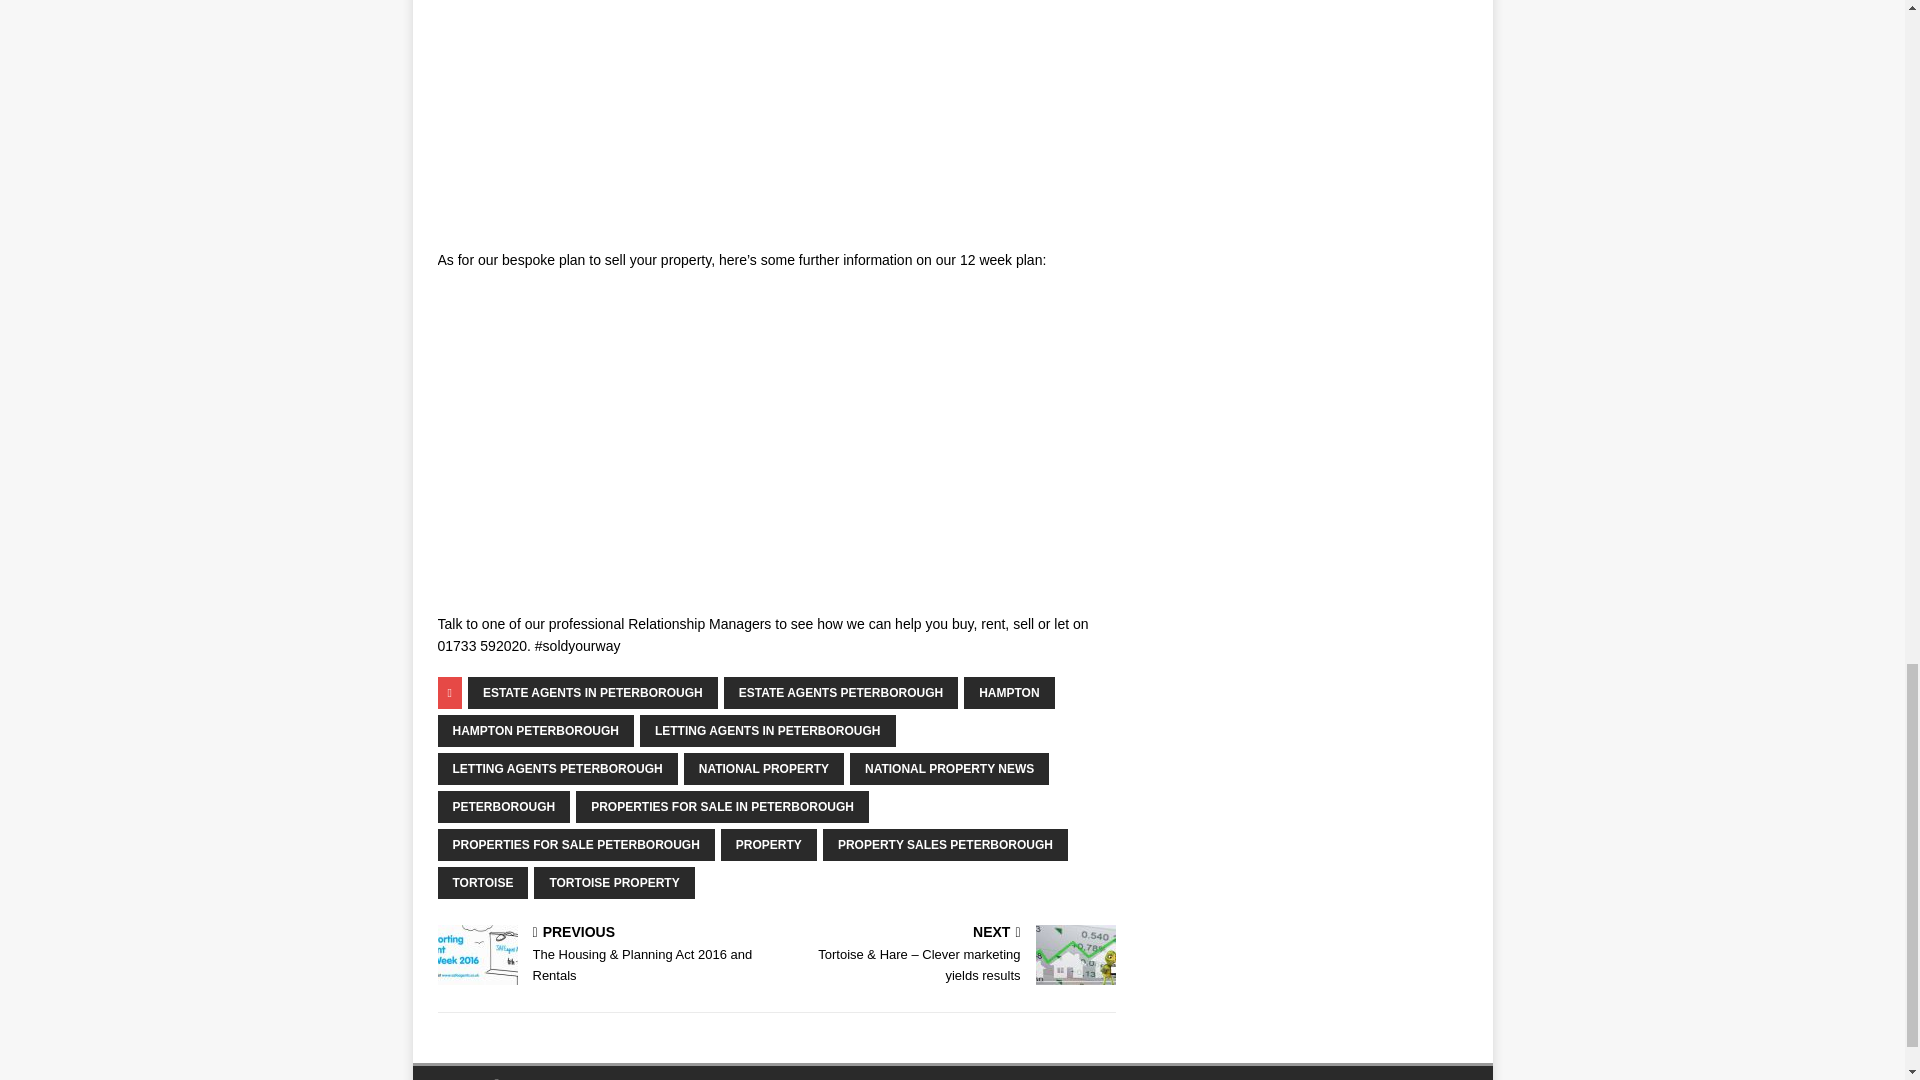 The height and width of the screenshot is (1080, 1920). I want to click on ESTATE AGENTS IN PETERBOROUGH, so click(593, 692).